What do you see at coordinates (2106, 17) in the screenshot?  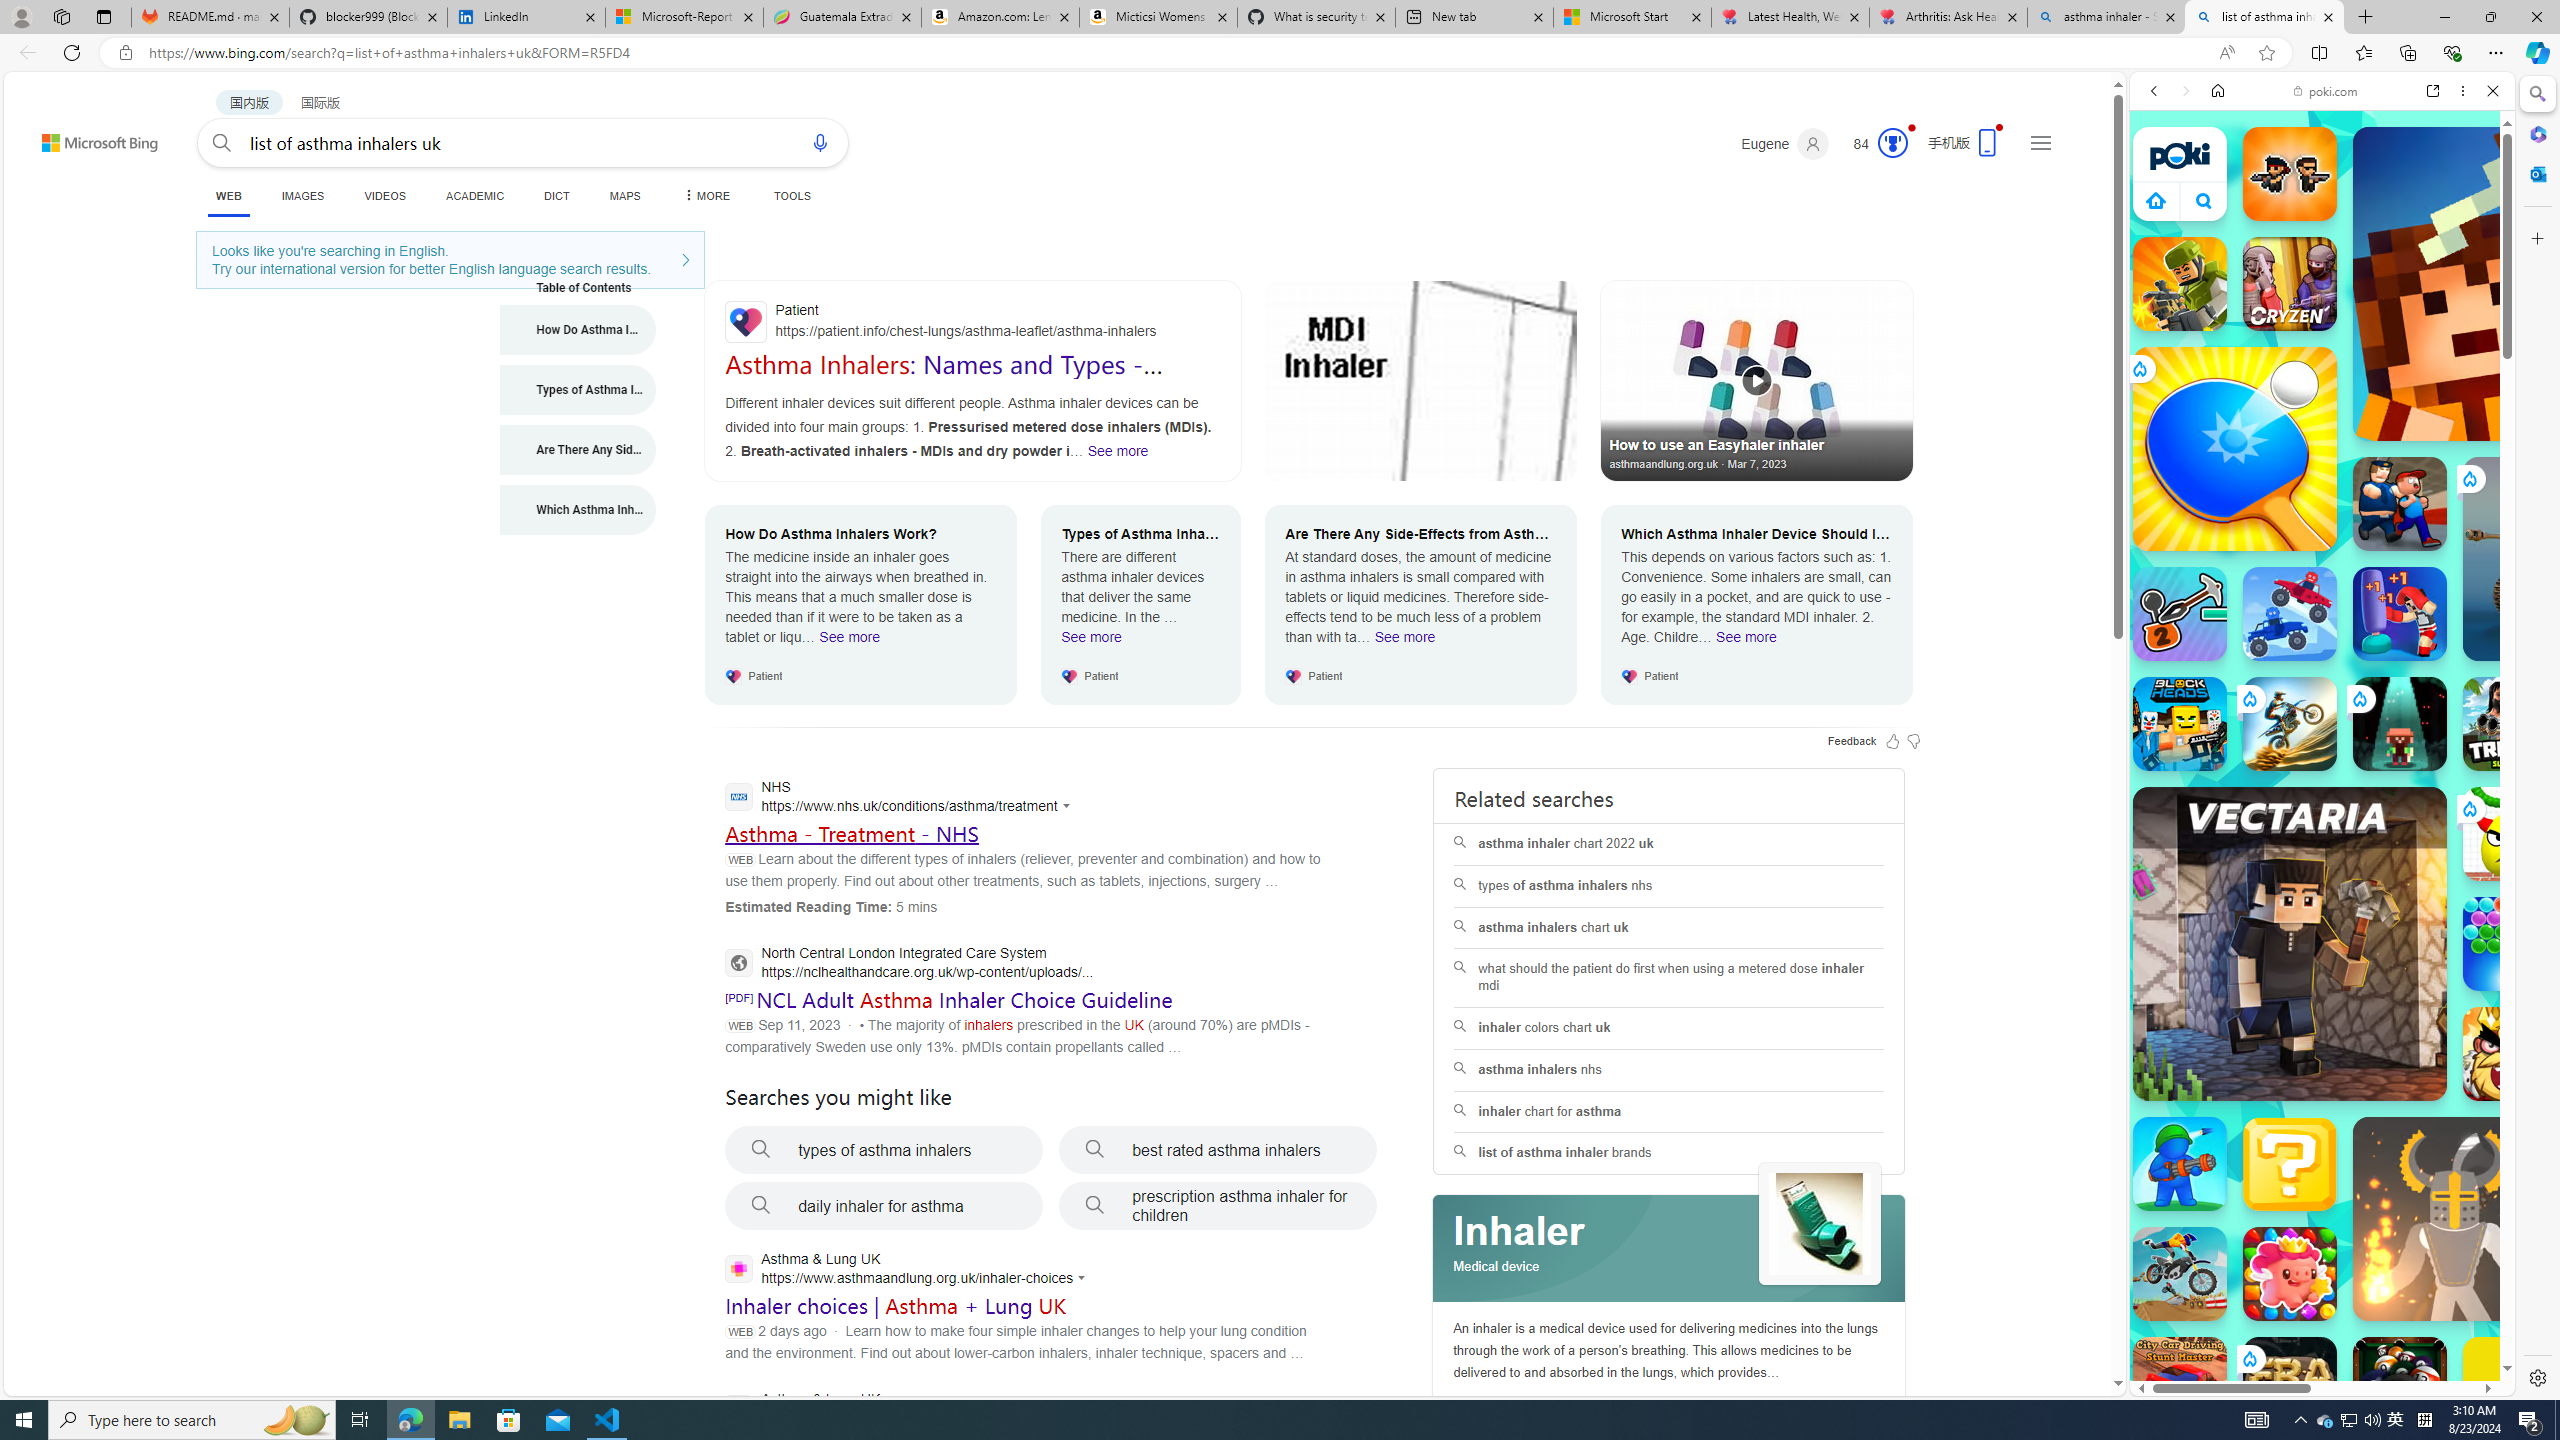 I see `asthma inhaler - Search` at bounding box center [2106, 17].